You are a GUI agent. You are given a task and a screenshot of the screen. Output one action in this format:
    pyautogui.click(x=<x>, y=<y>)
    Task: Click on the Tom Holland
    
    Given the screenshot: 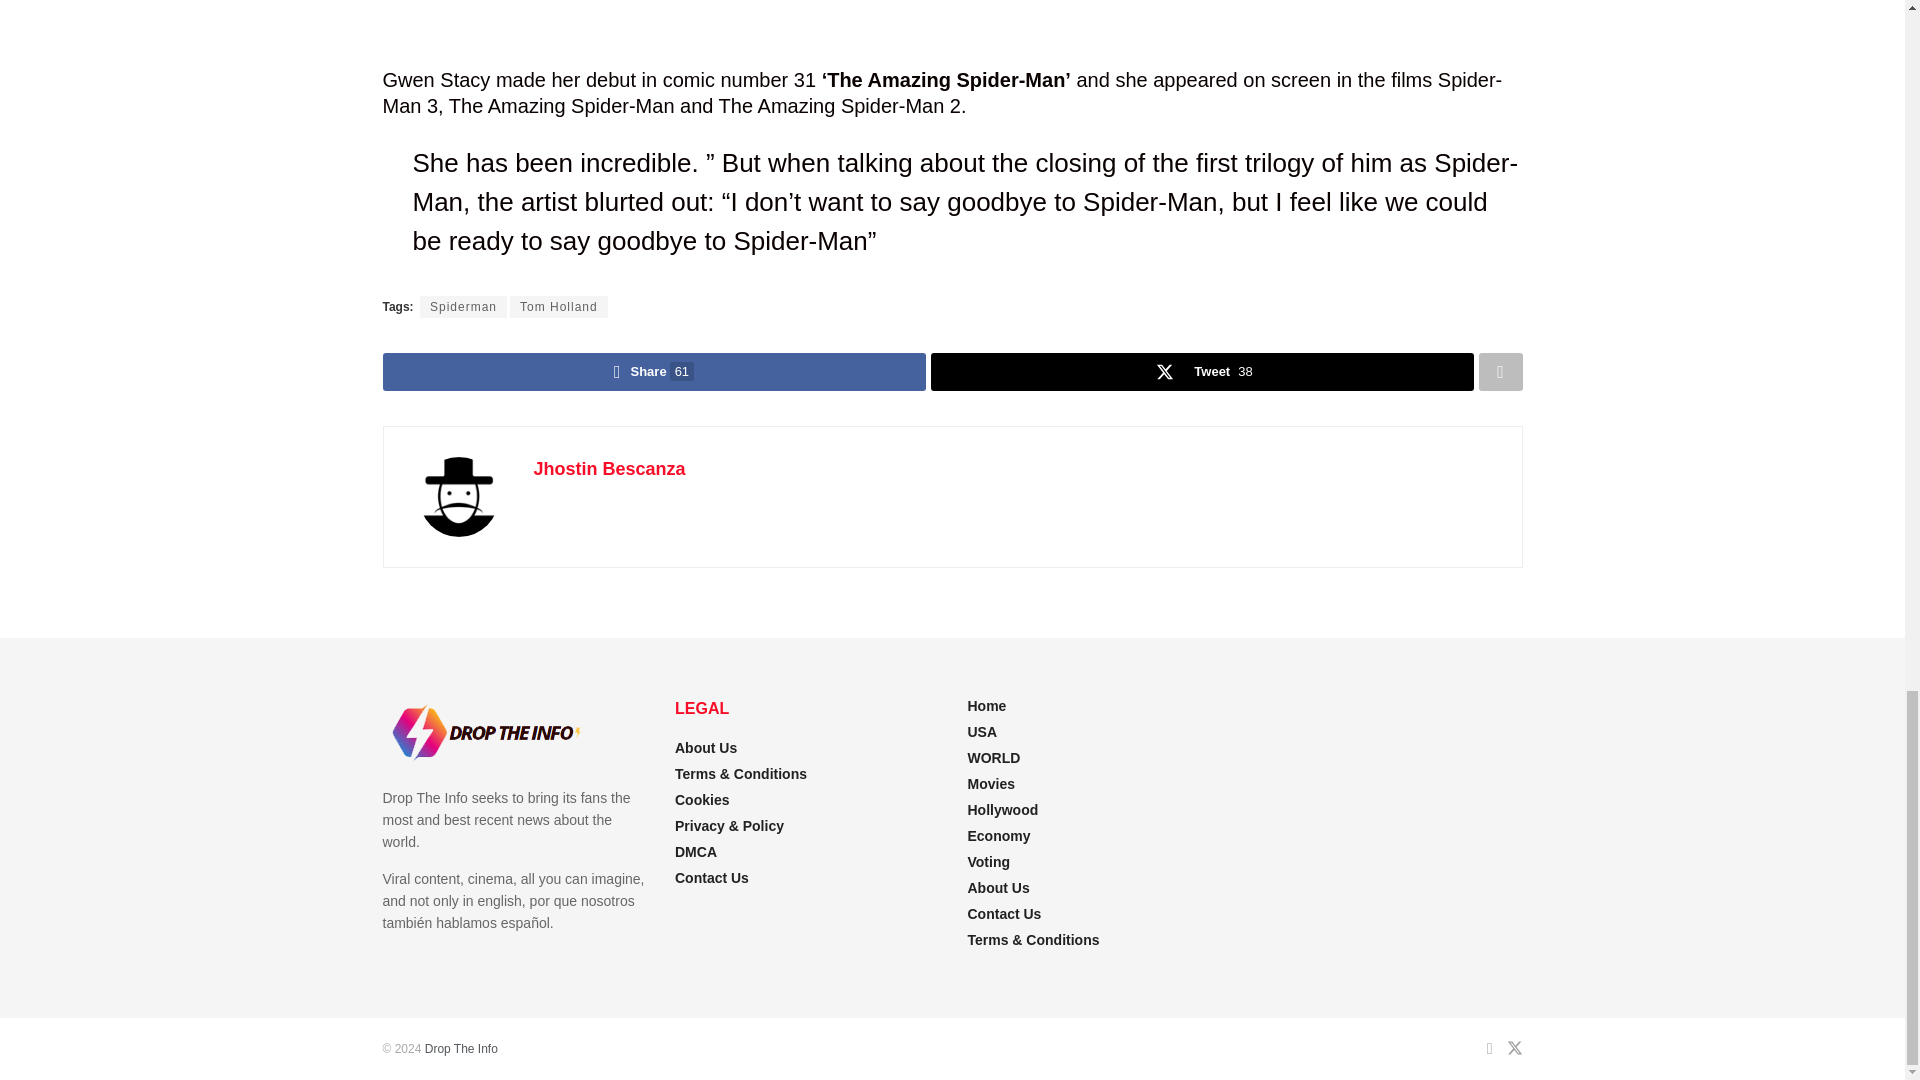 What is the action you would take?
    pyautogui.click(x=559, y=306)
    